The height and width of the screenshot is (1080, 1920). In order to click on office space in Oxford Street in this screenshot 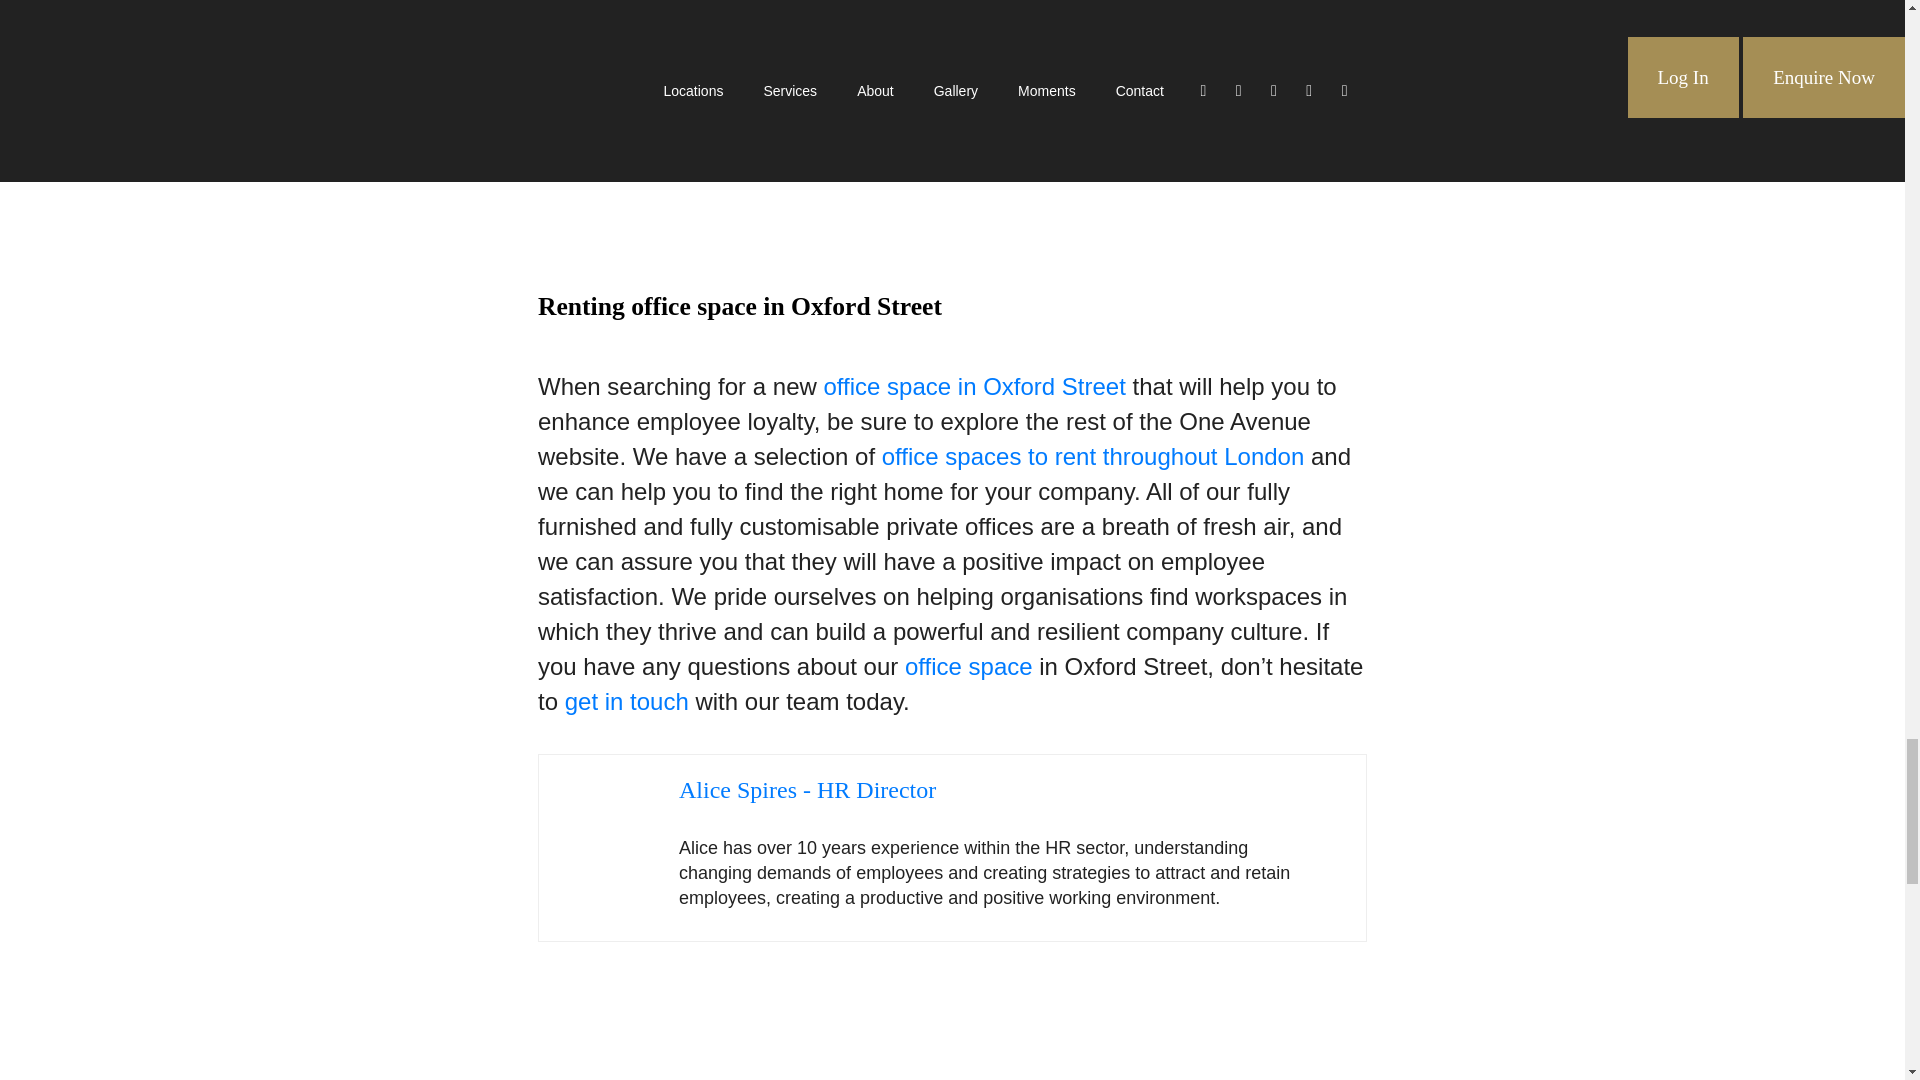, I will do `click(974, 386)`.